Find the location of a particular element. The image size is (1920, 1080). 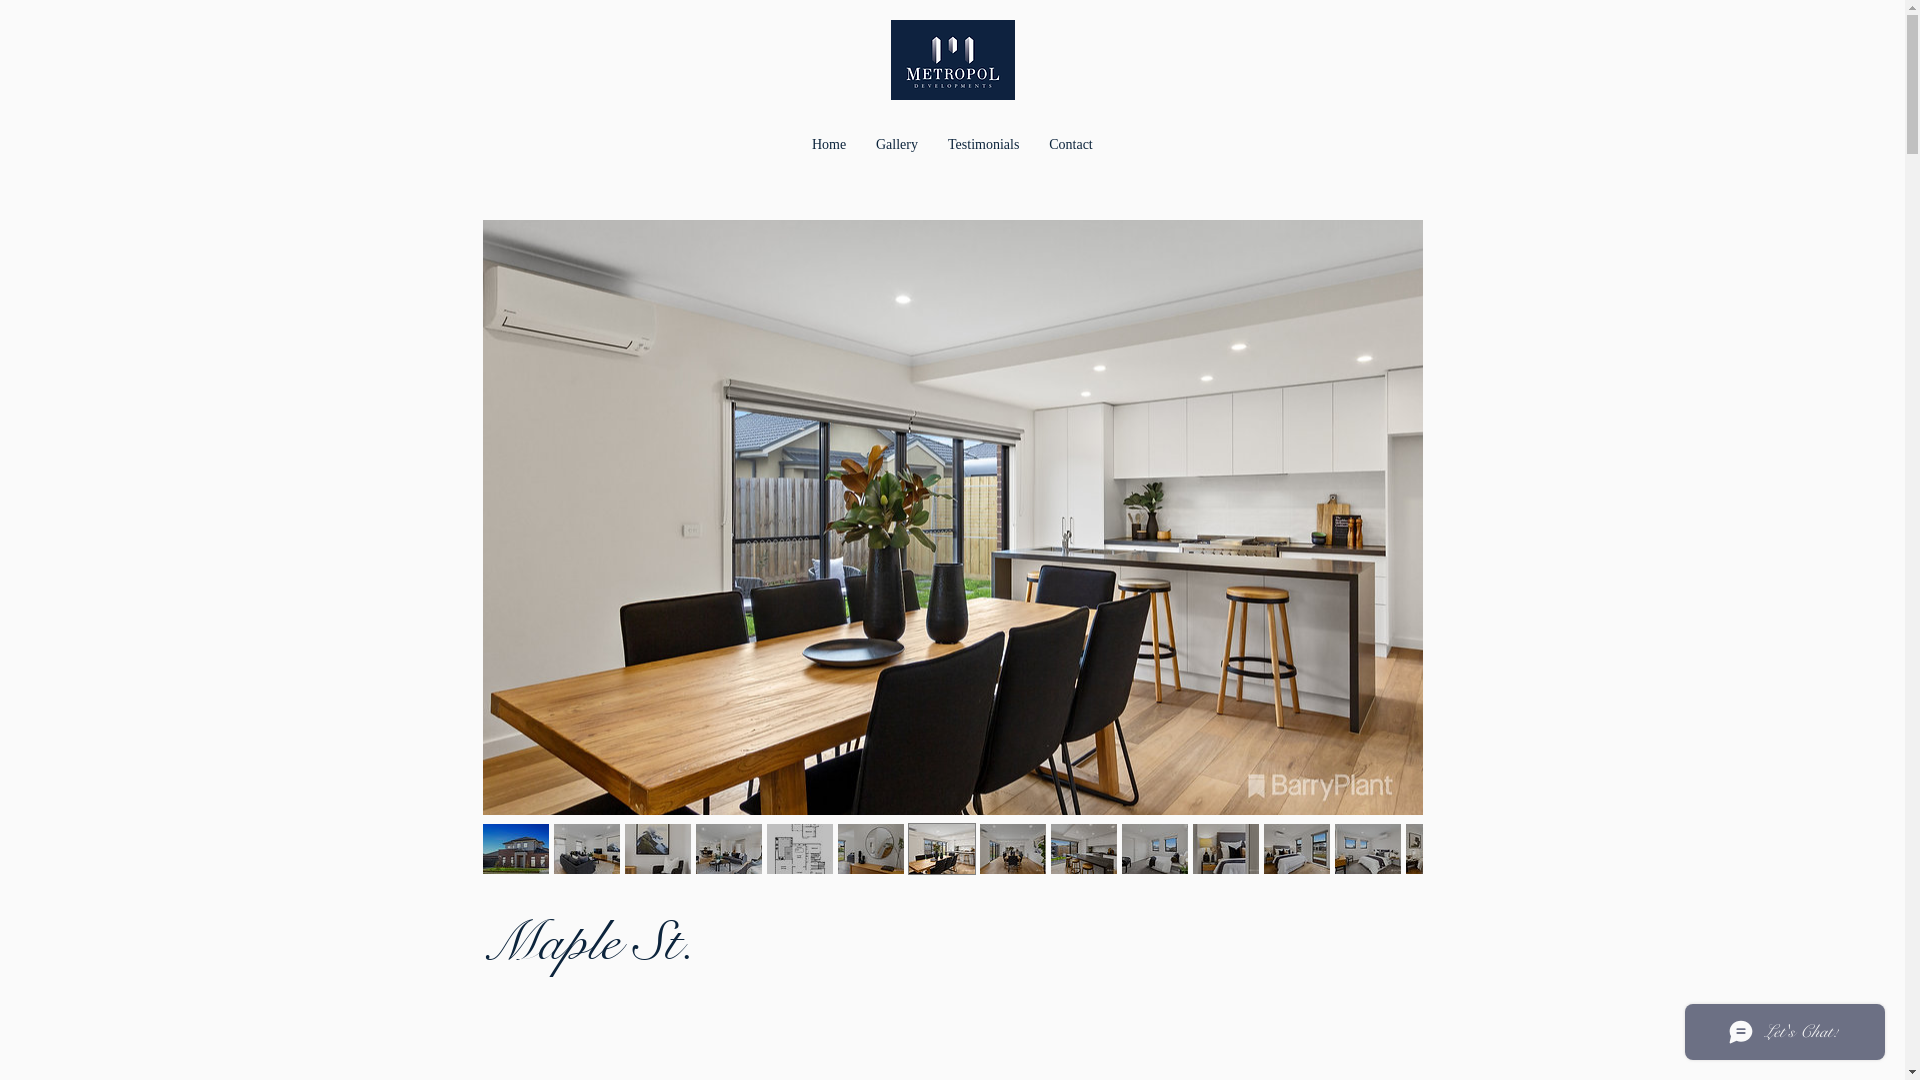

Gallery is located at coordinates (897, 145).